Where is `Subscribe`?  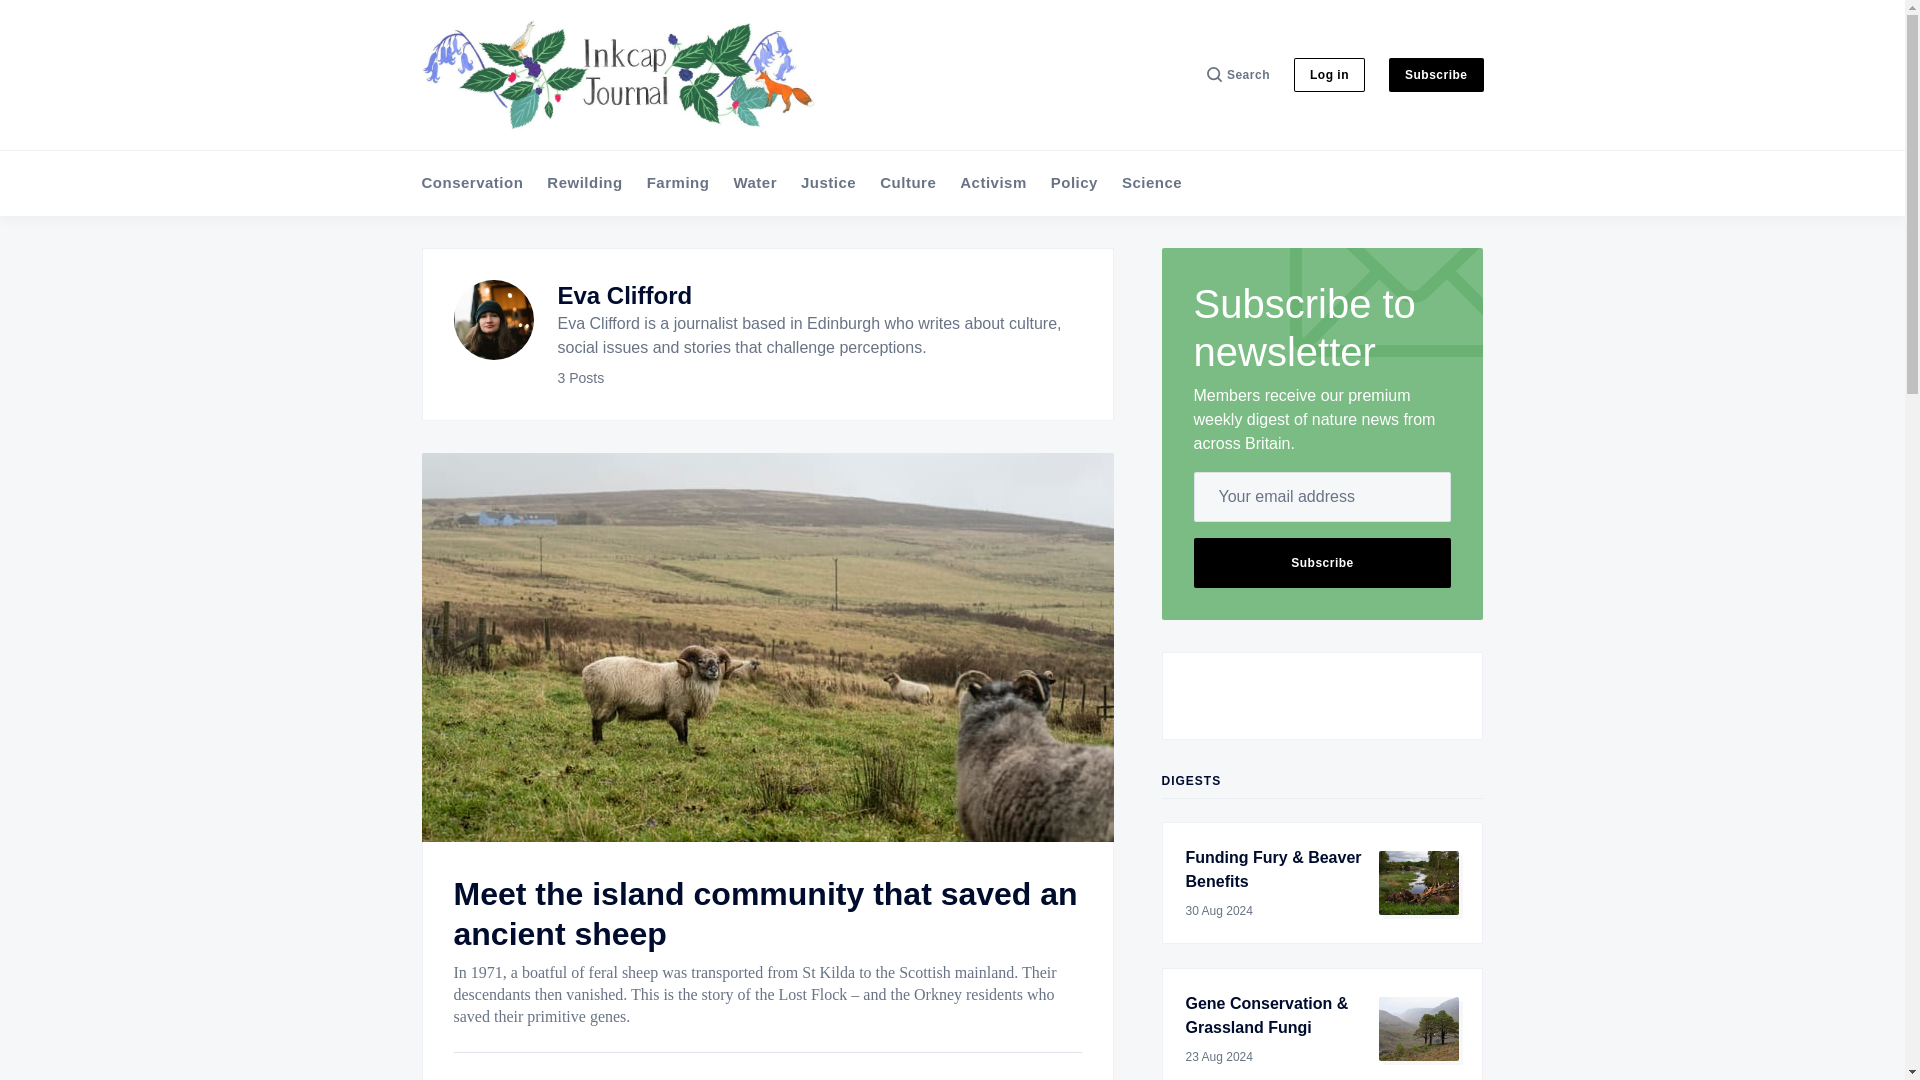
Subscribe is located at coordinates (1322, 562).